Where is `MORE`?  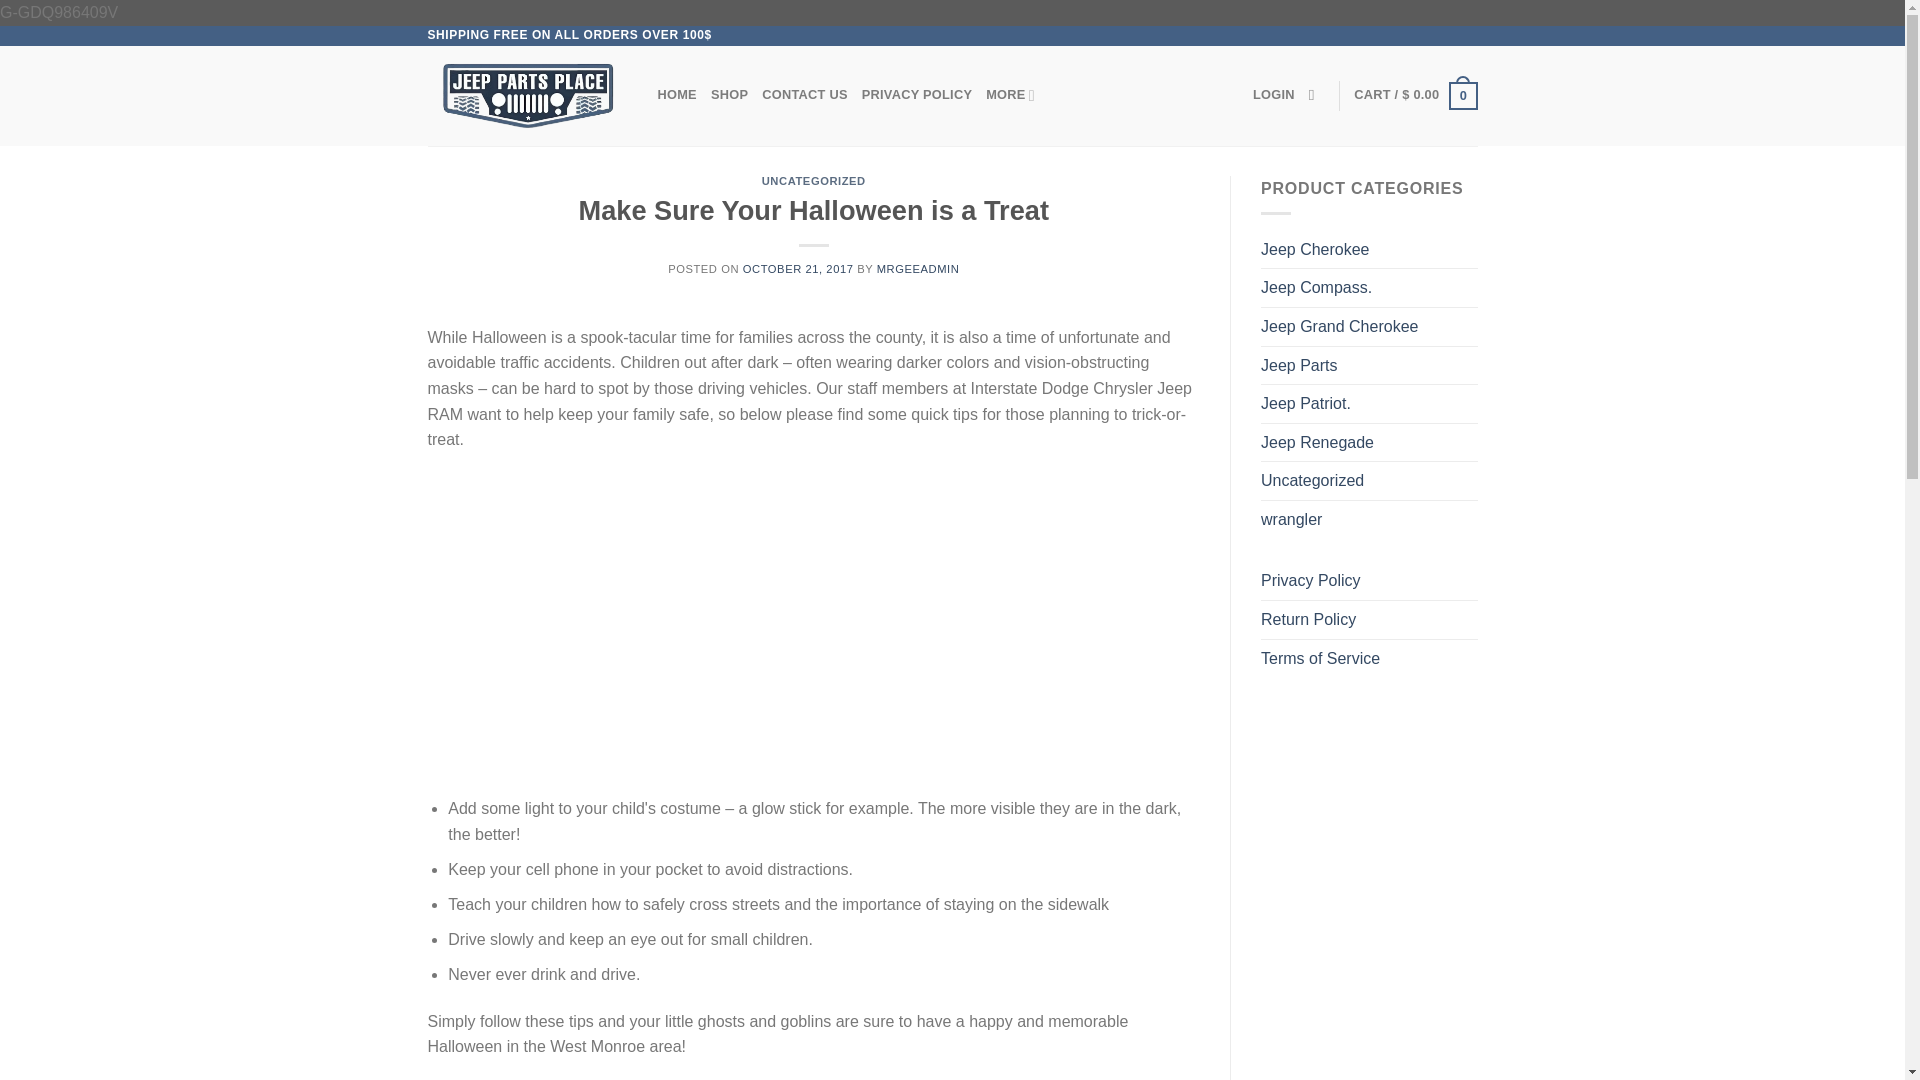
MORE is located at coordinates (1010, 94).